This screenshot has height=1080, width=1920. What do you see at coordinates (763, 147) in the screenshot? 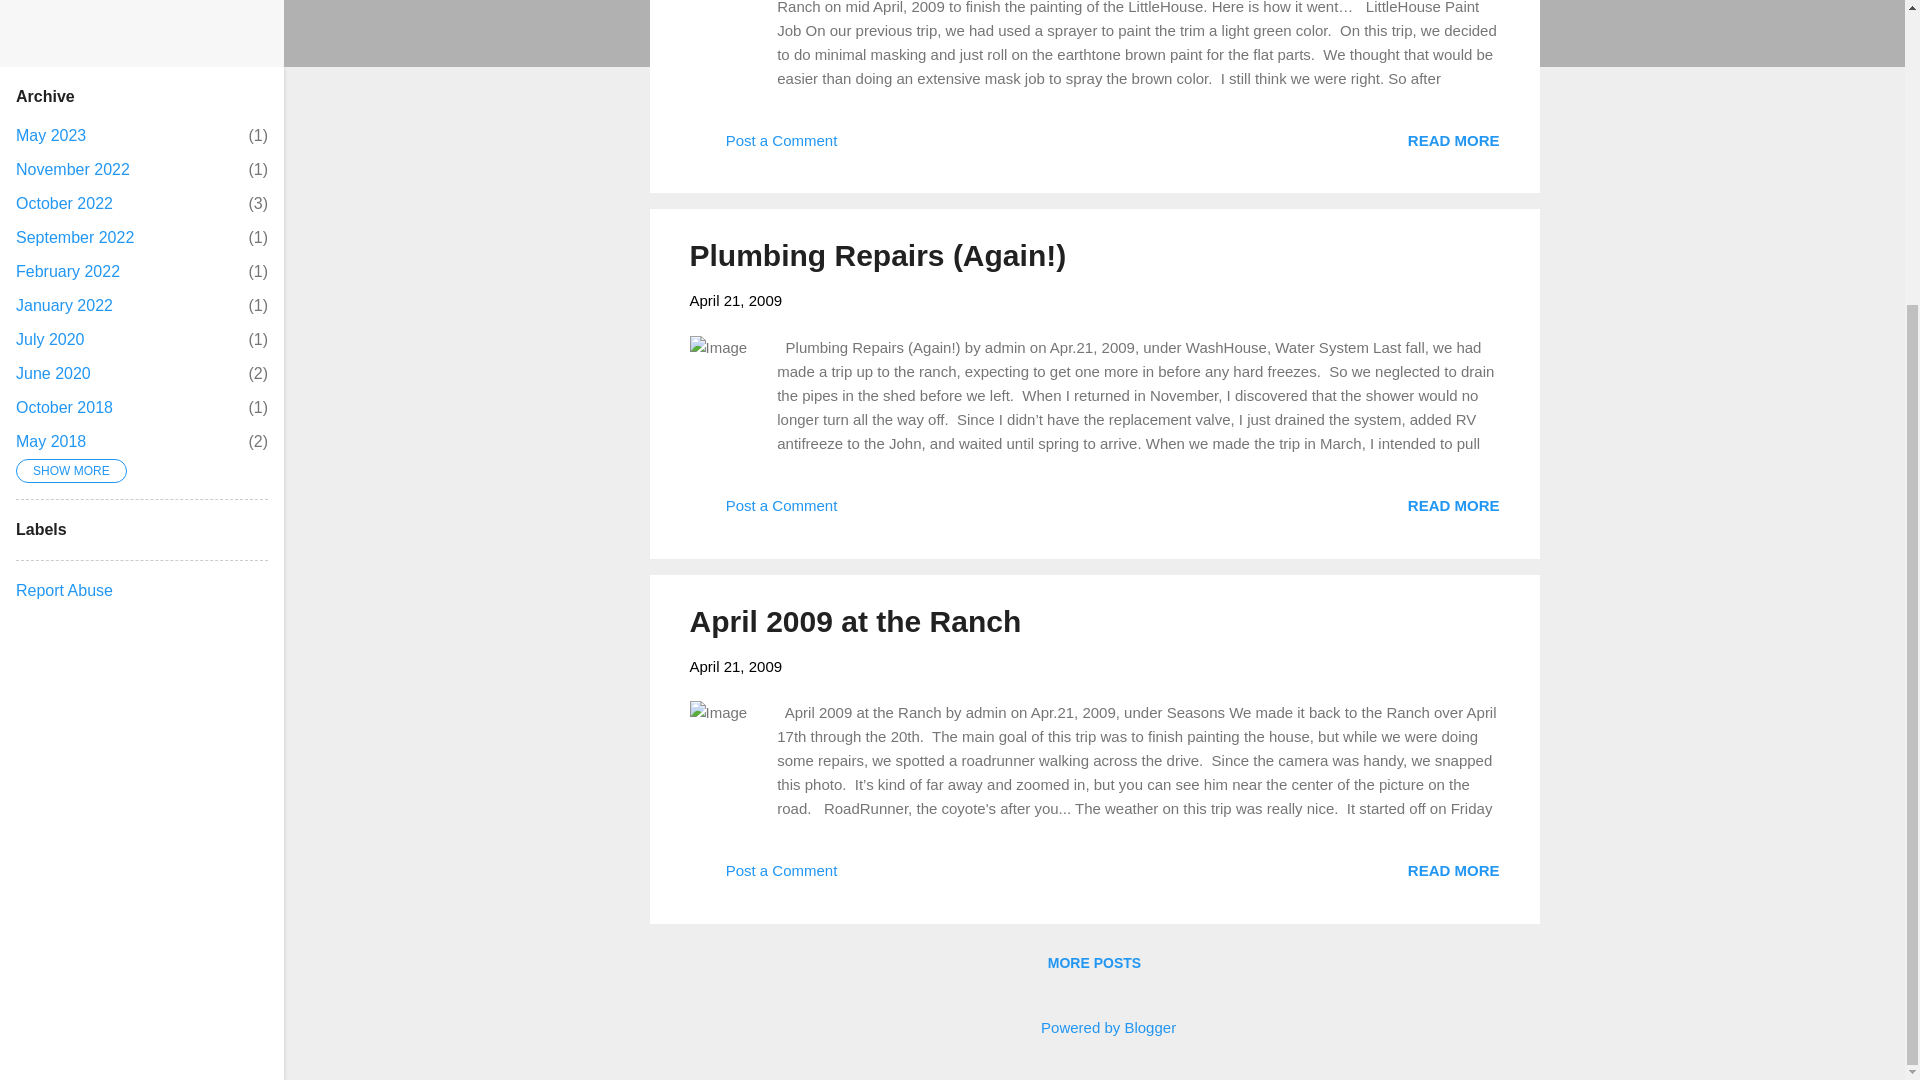
I see `Post a Comment` at bounding box center [763, 147].